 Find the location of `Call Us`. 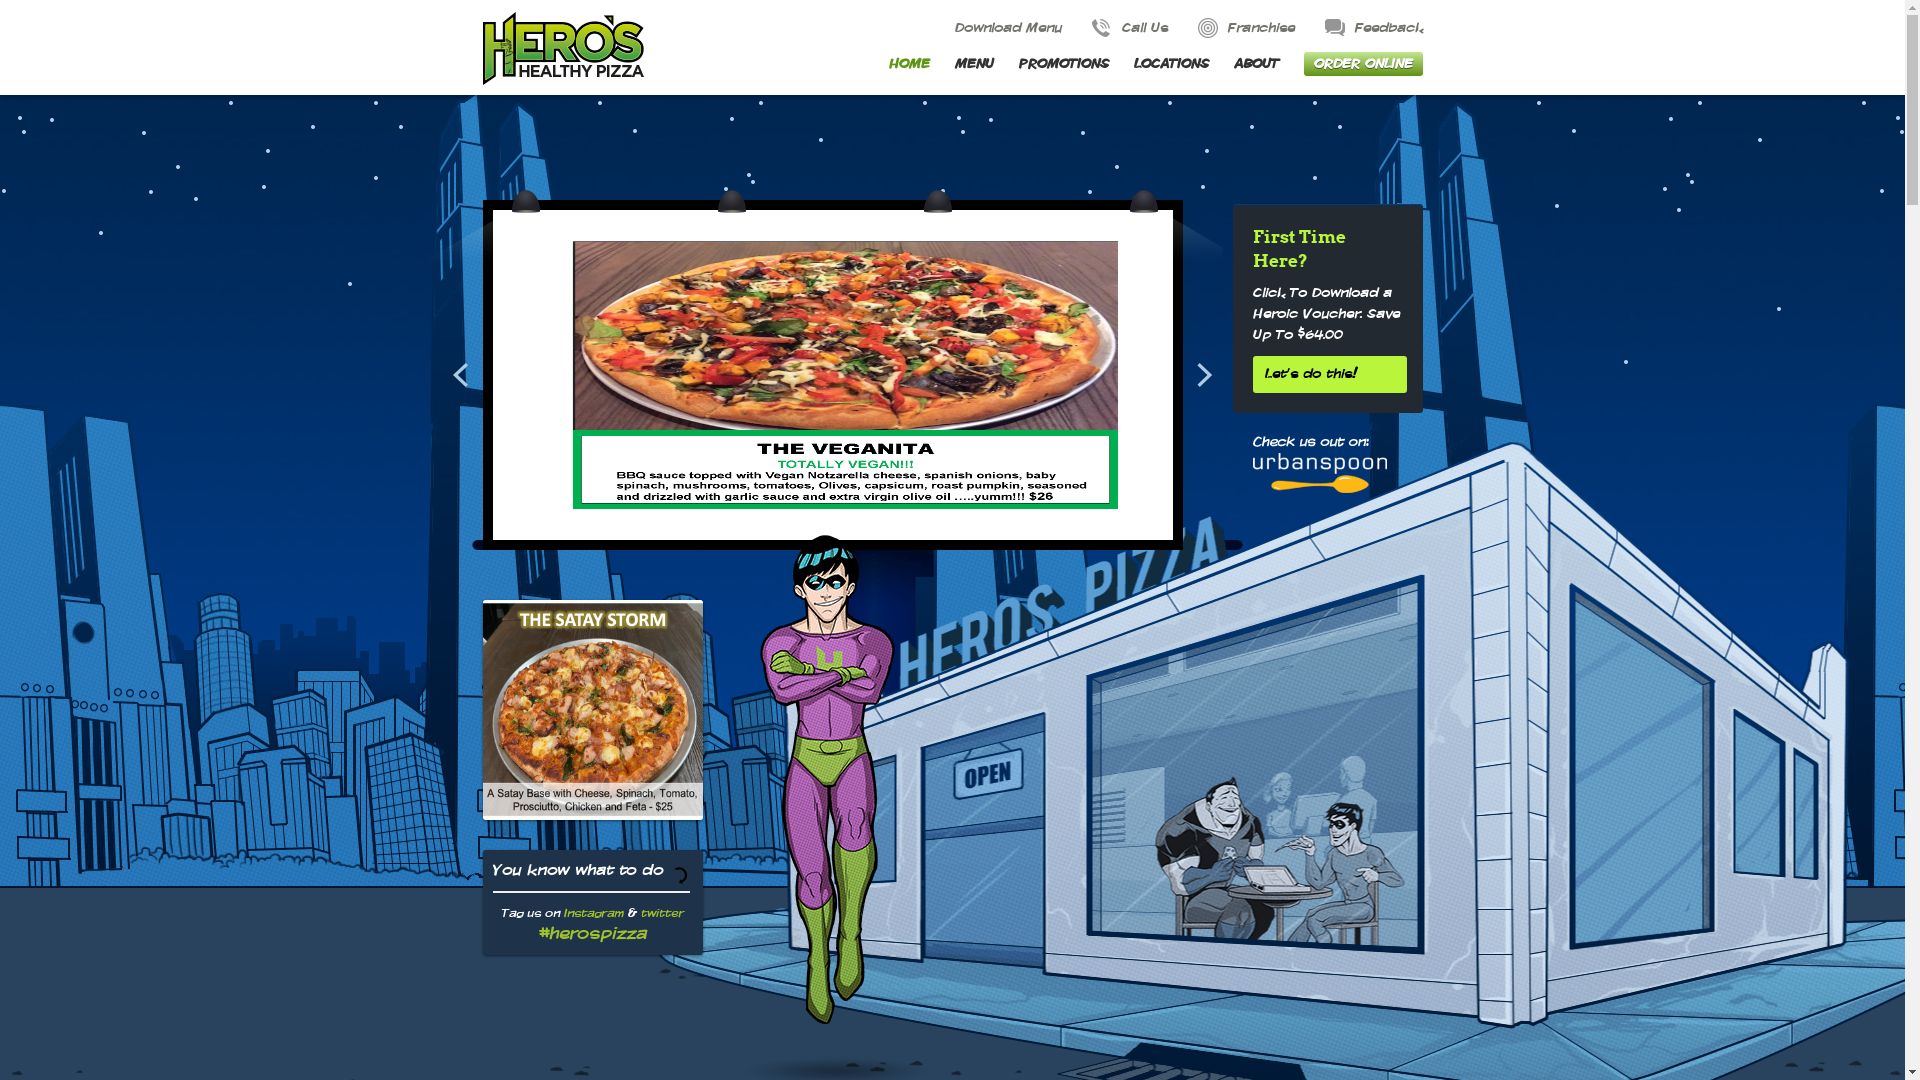

Call Us is located at coordinates (1130, 28).